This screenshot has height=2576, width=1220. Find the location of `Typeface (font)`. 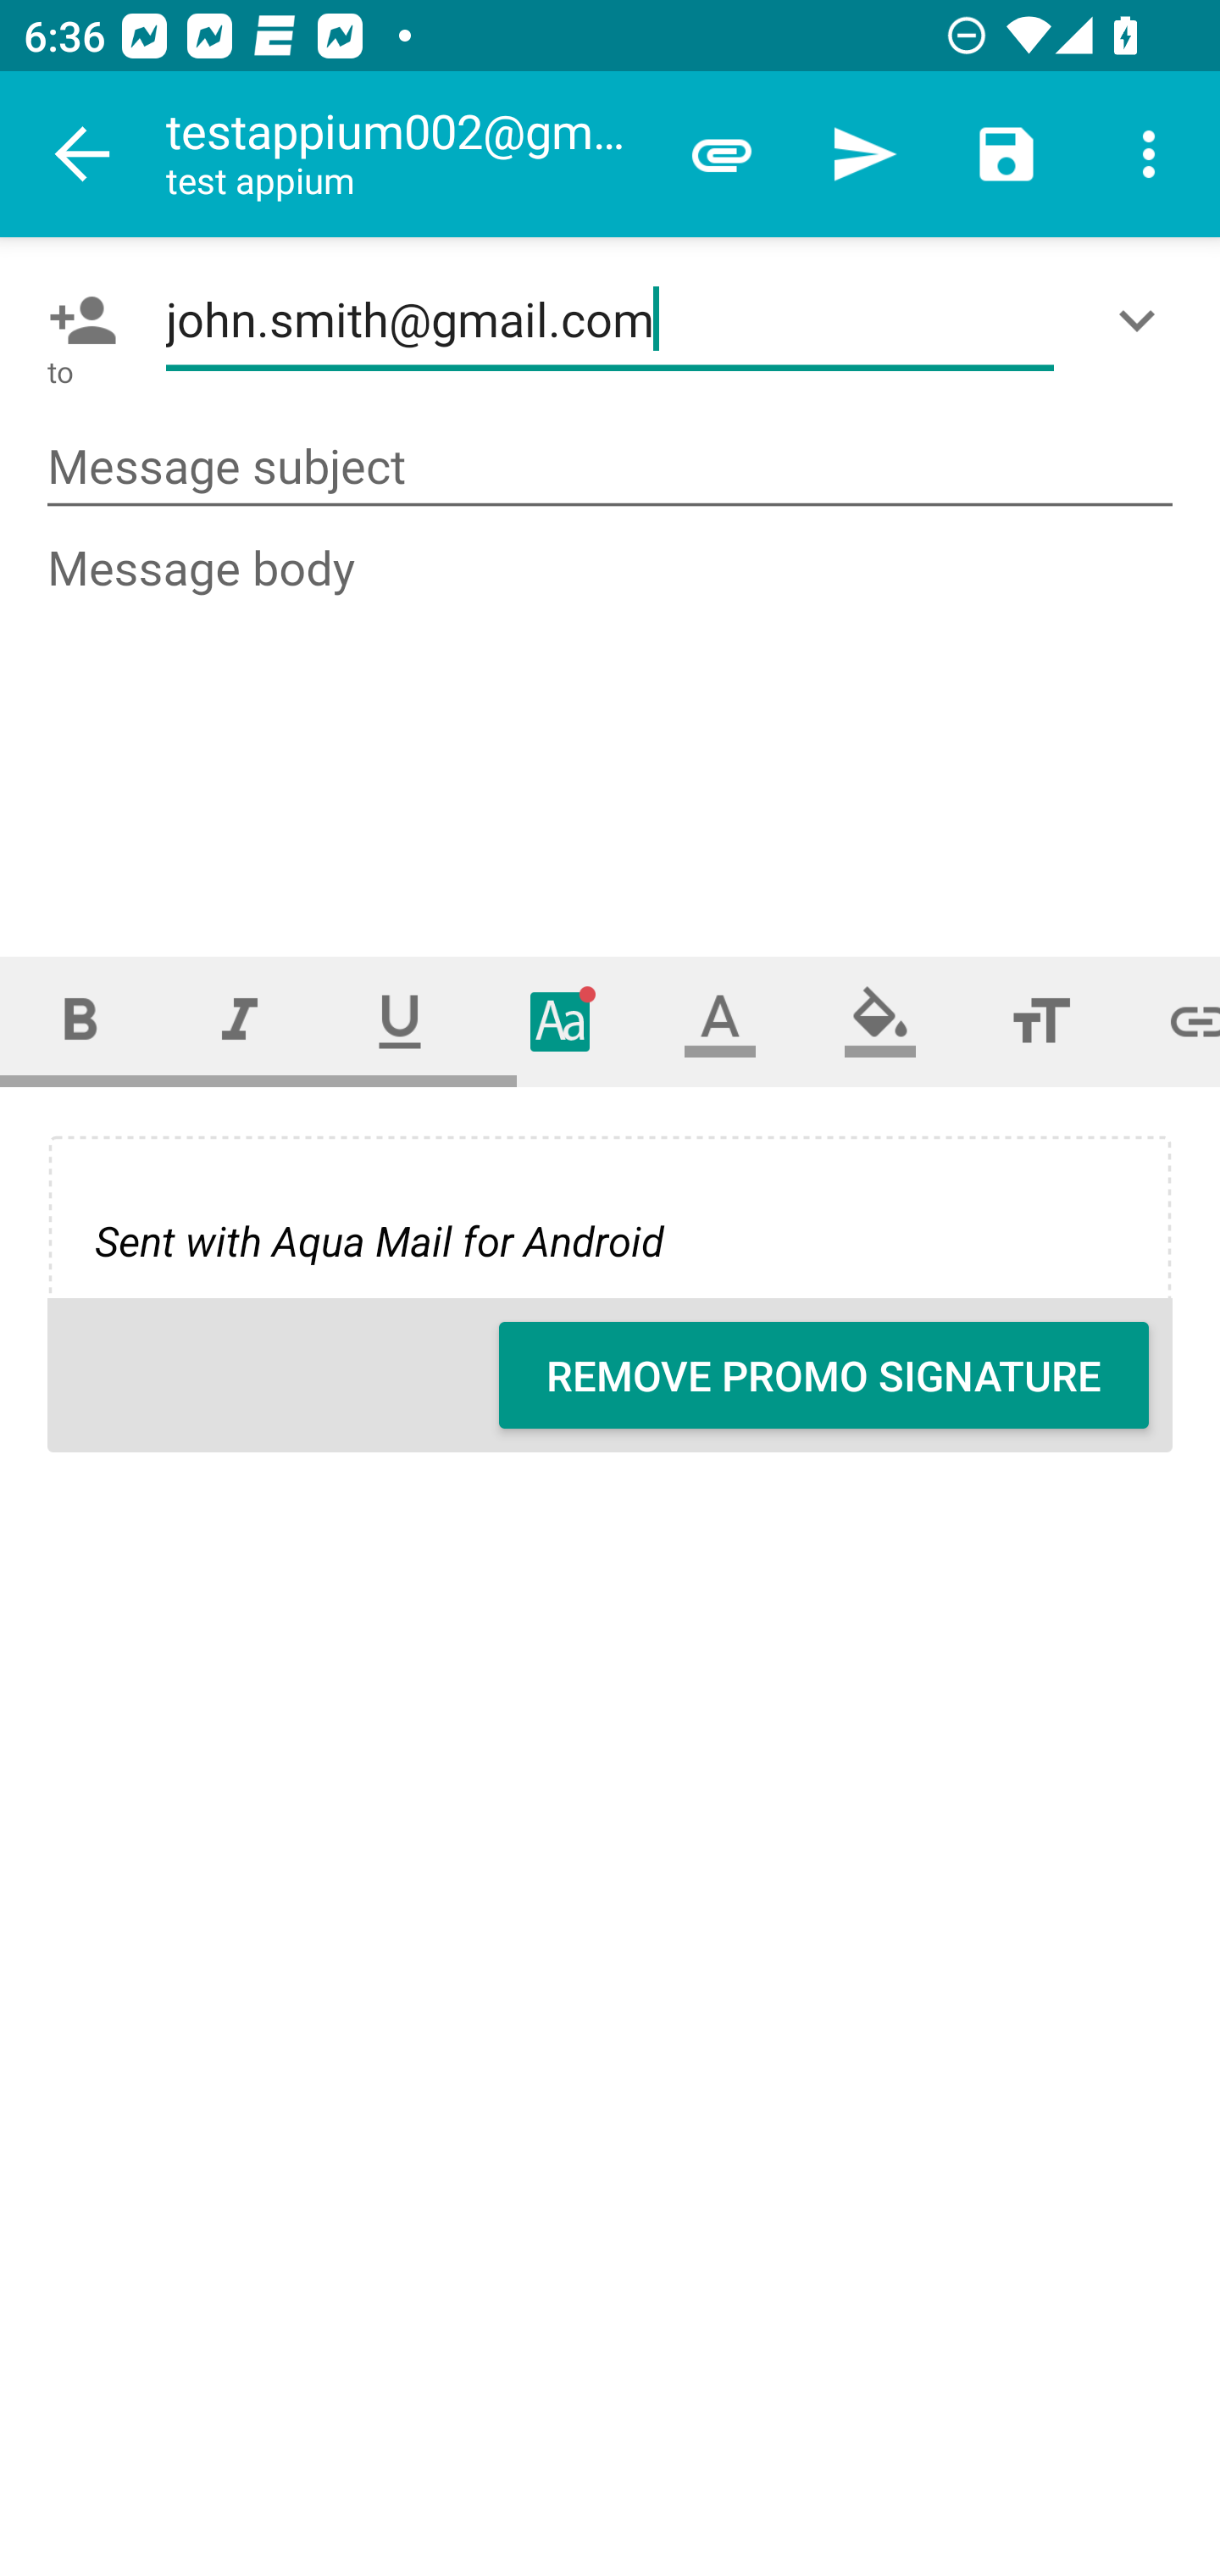

Typeface (font) is located at coordinates (561, 1020).